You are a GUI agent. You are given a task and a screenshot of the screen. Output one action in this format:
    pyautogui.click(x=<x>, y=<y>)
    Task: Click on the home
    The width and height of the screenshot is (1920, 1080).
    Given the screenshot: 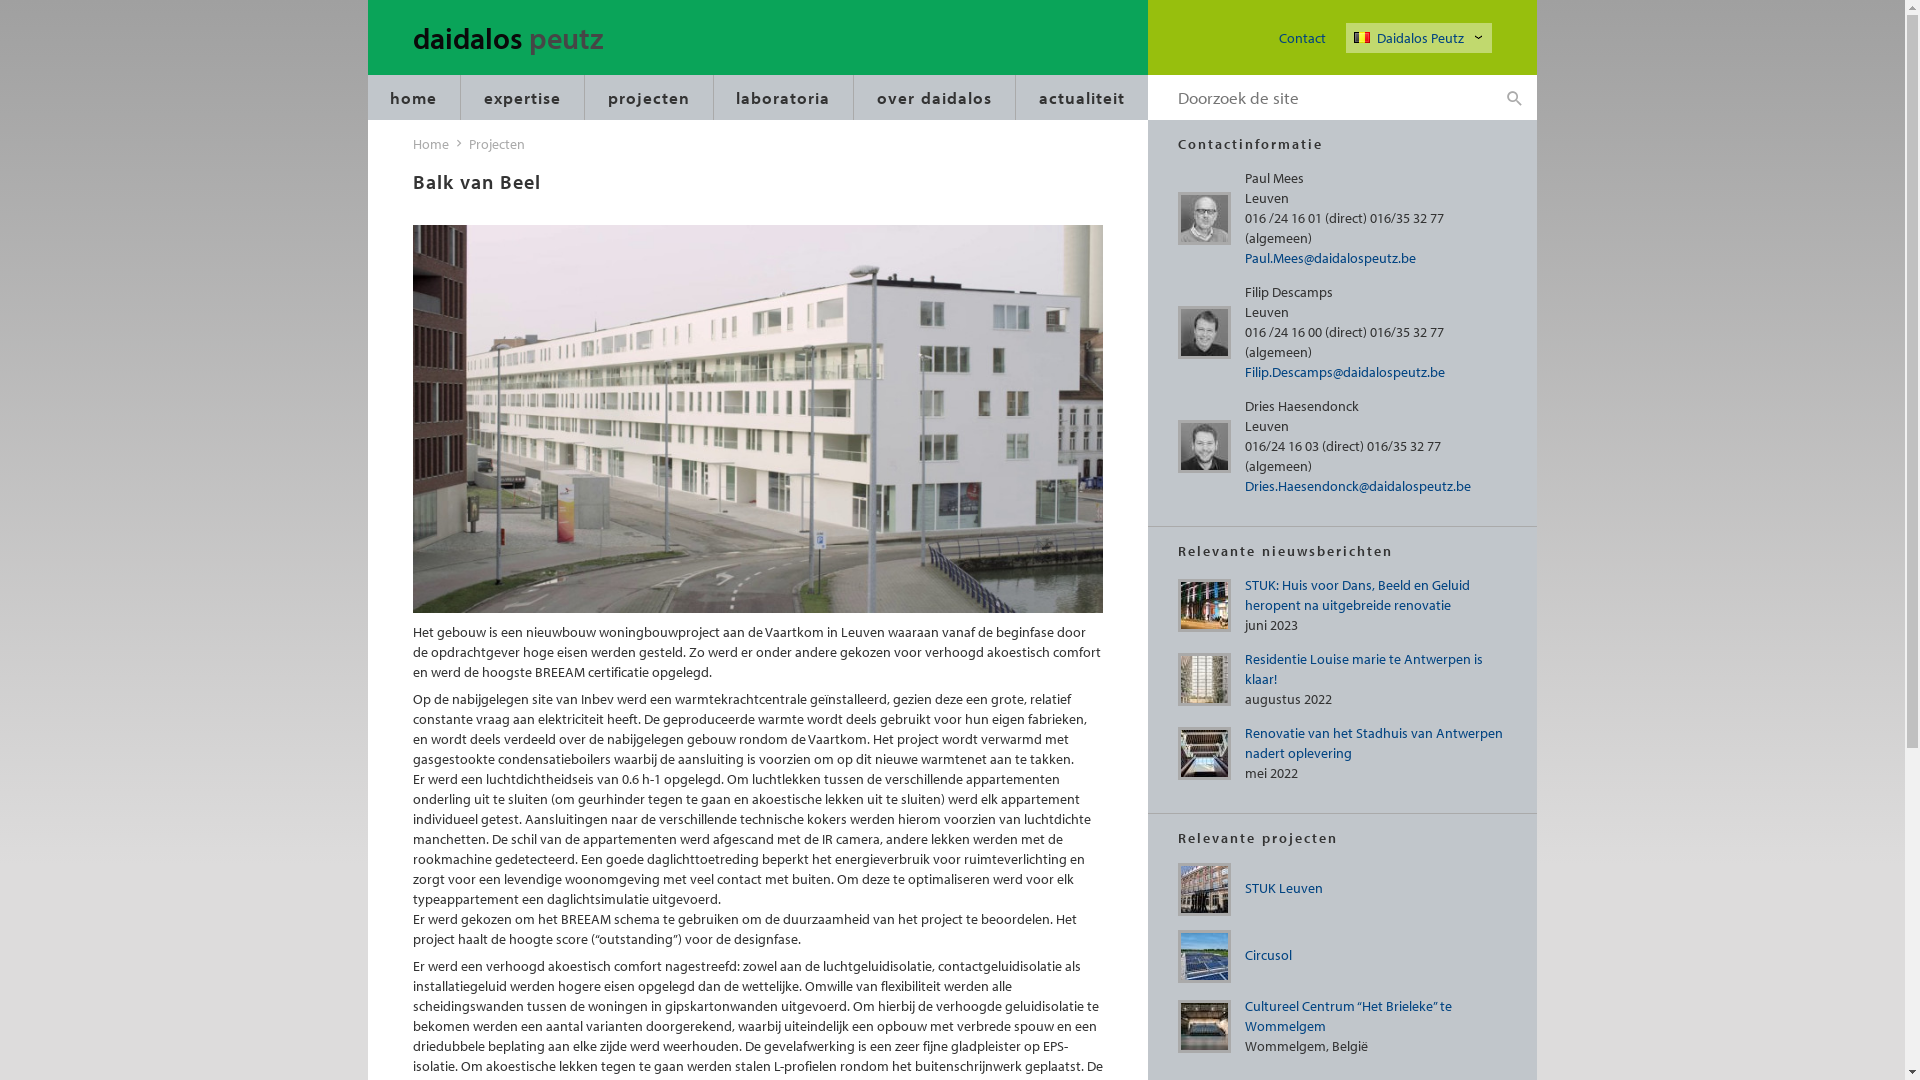 What is the action you would take?
    pyautogui.click(x=414, y=98)
    